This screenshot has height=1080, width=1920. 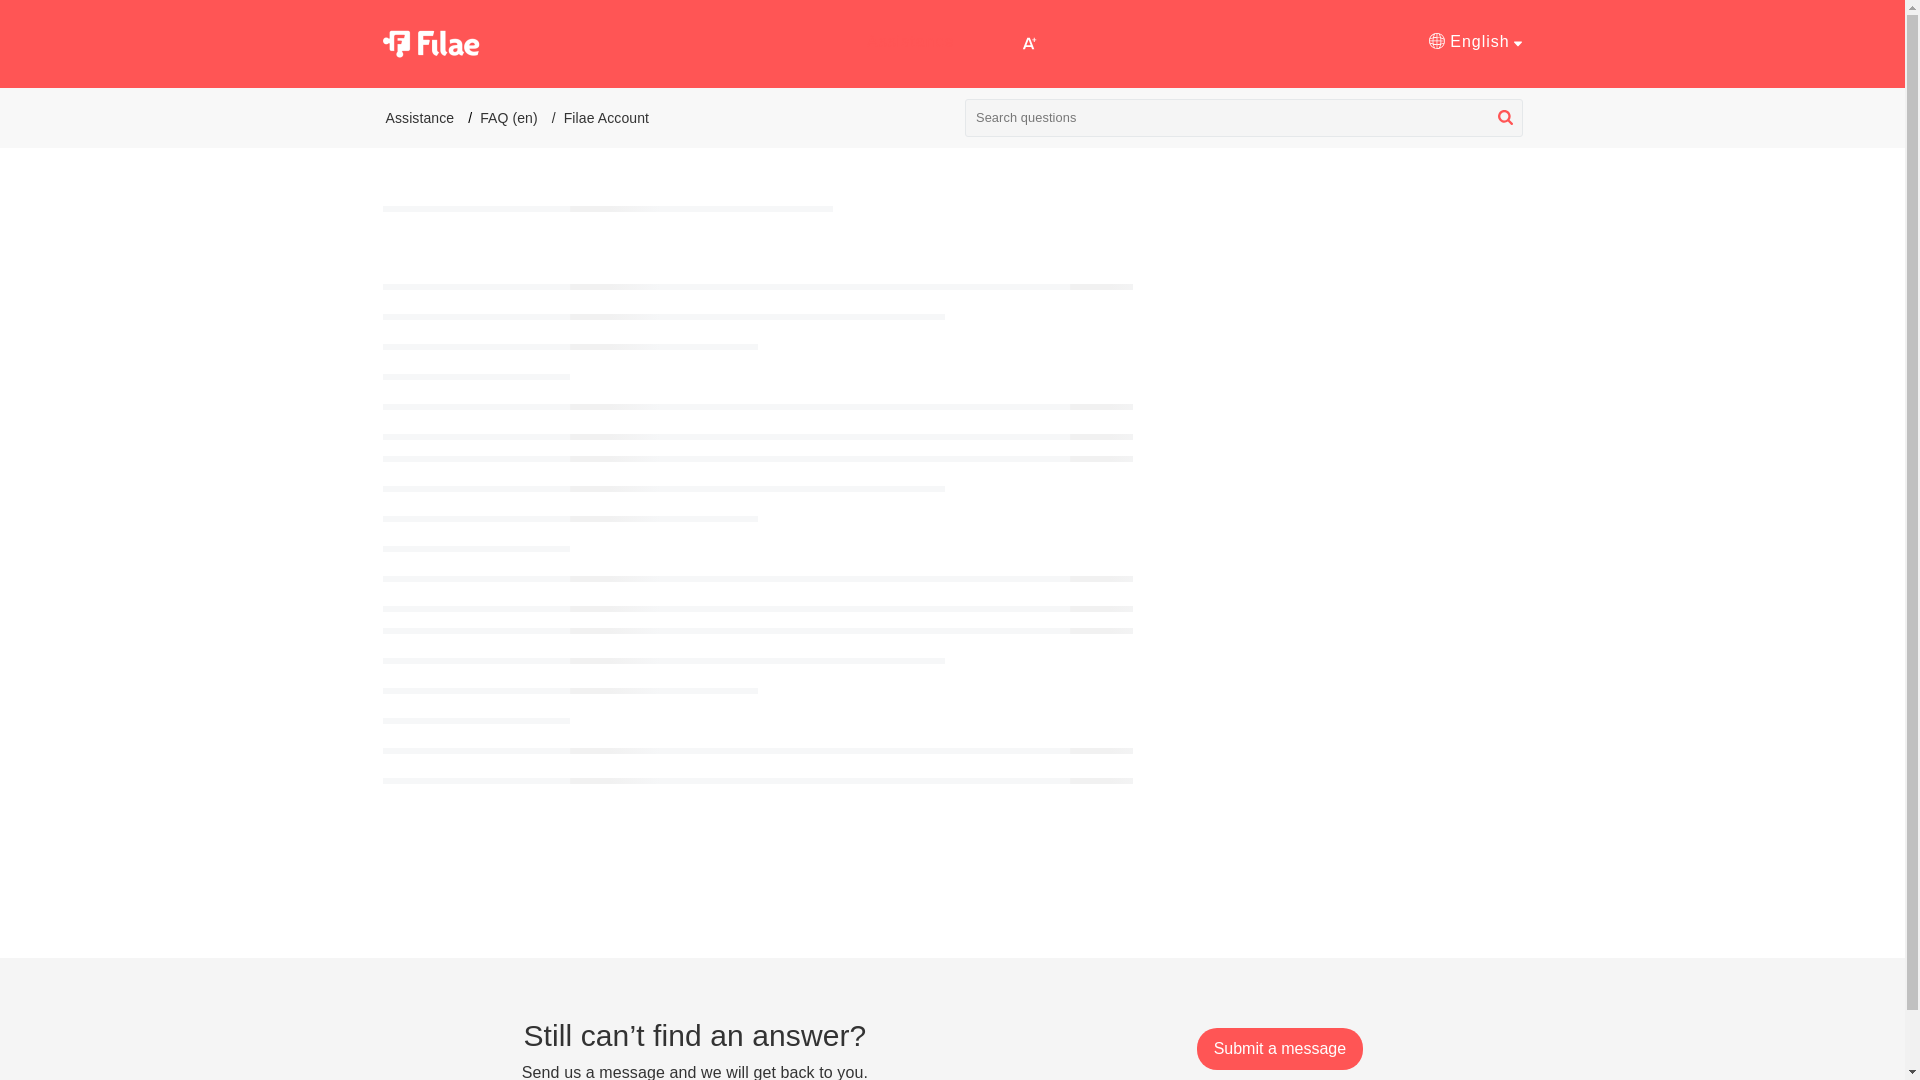 What do you see at coordinates (910, 41) in the screenshot?
I see `Assistance` at bounding box center [910, 41].